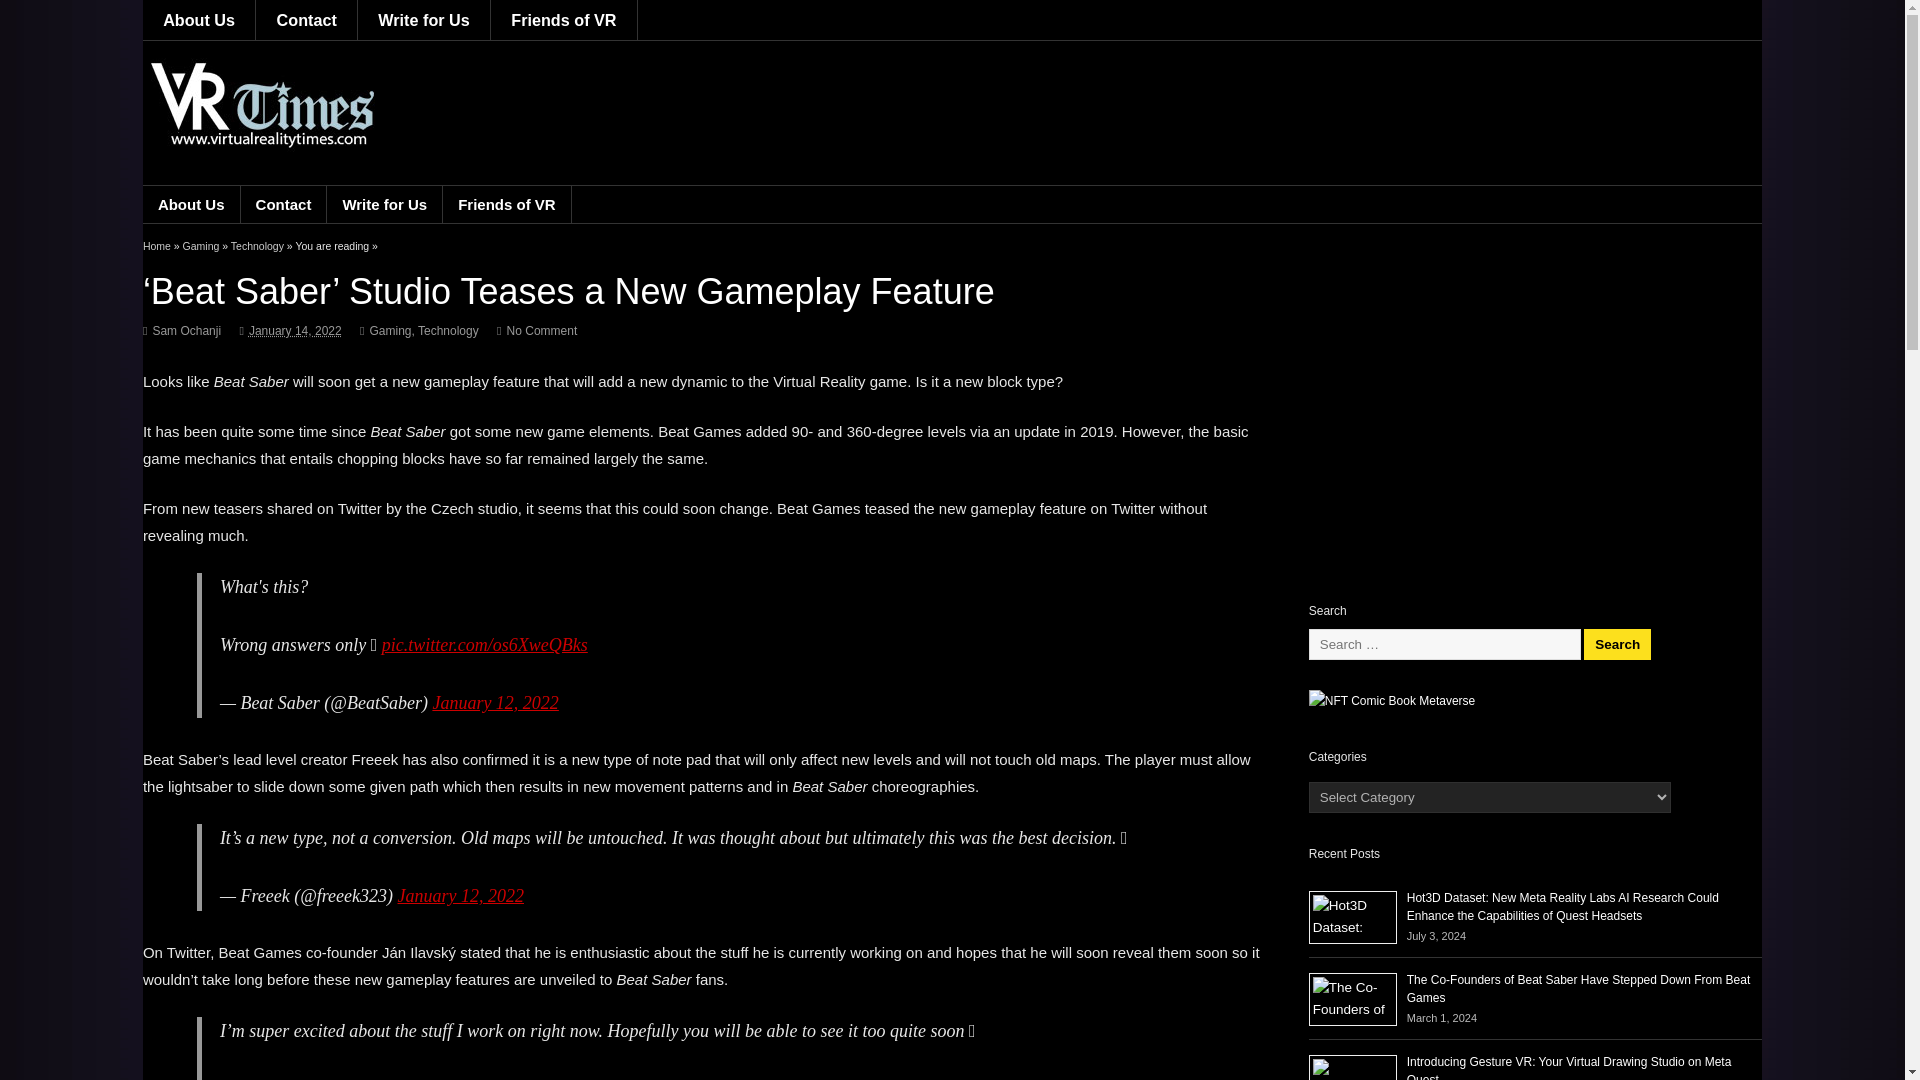  I want to click on Friends of VR, so click(564, 20).